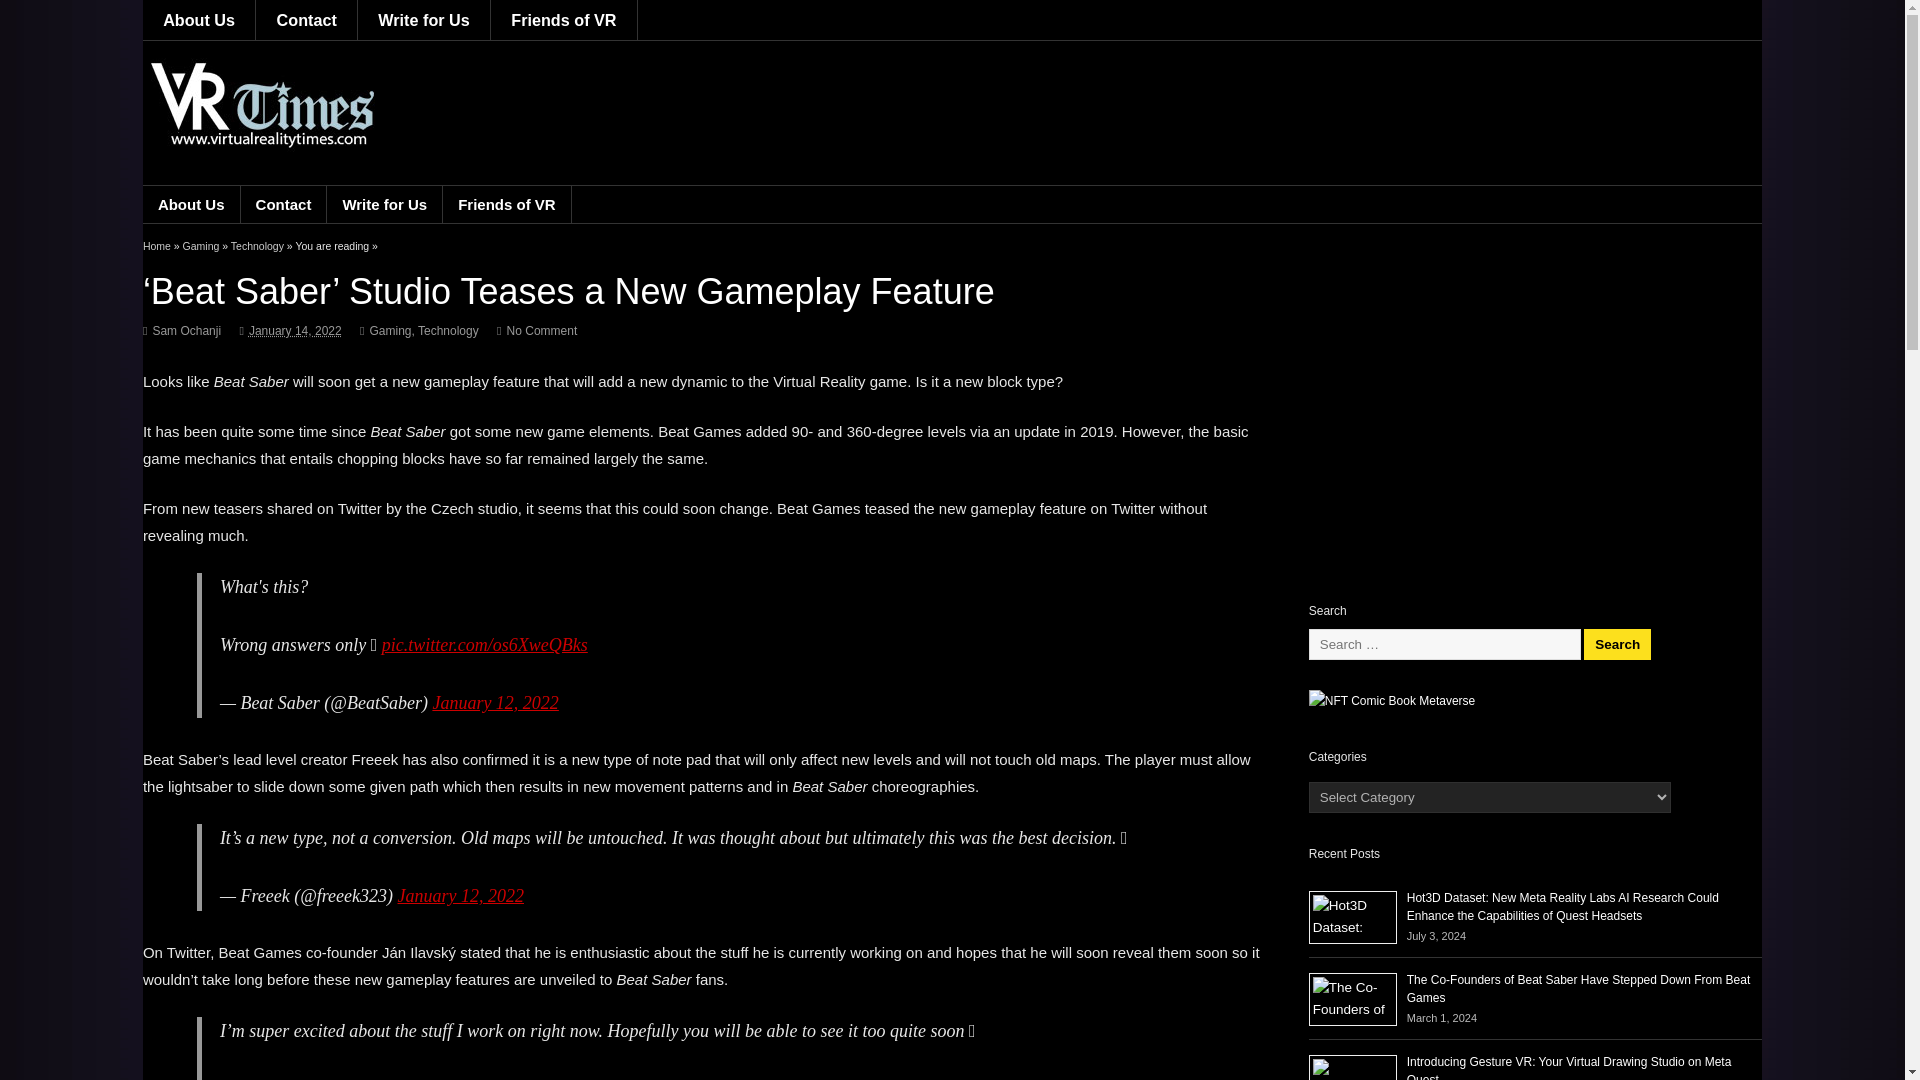  I want to click on Friends of VR, so click(564, 20).